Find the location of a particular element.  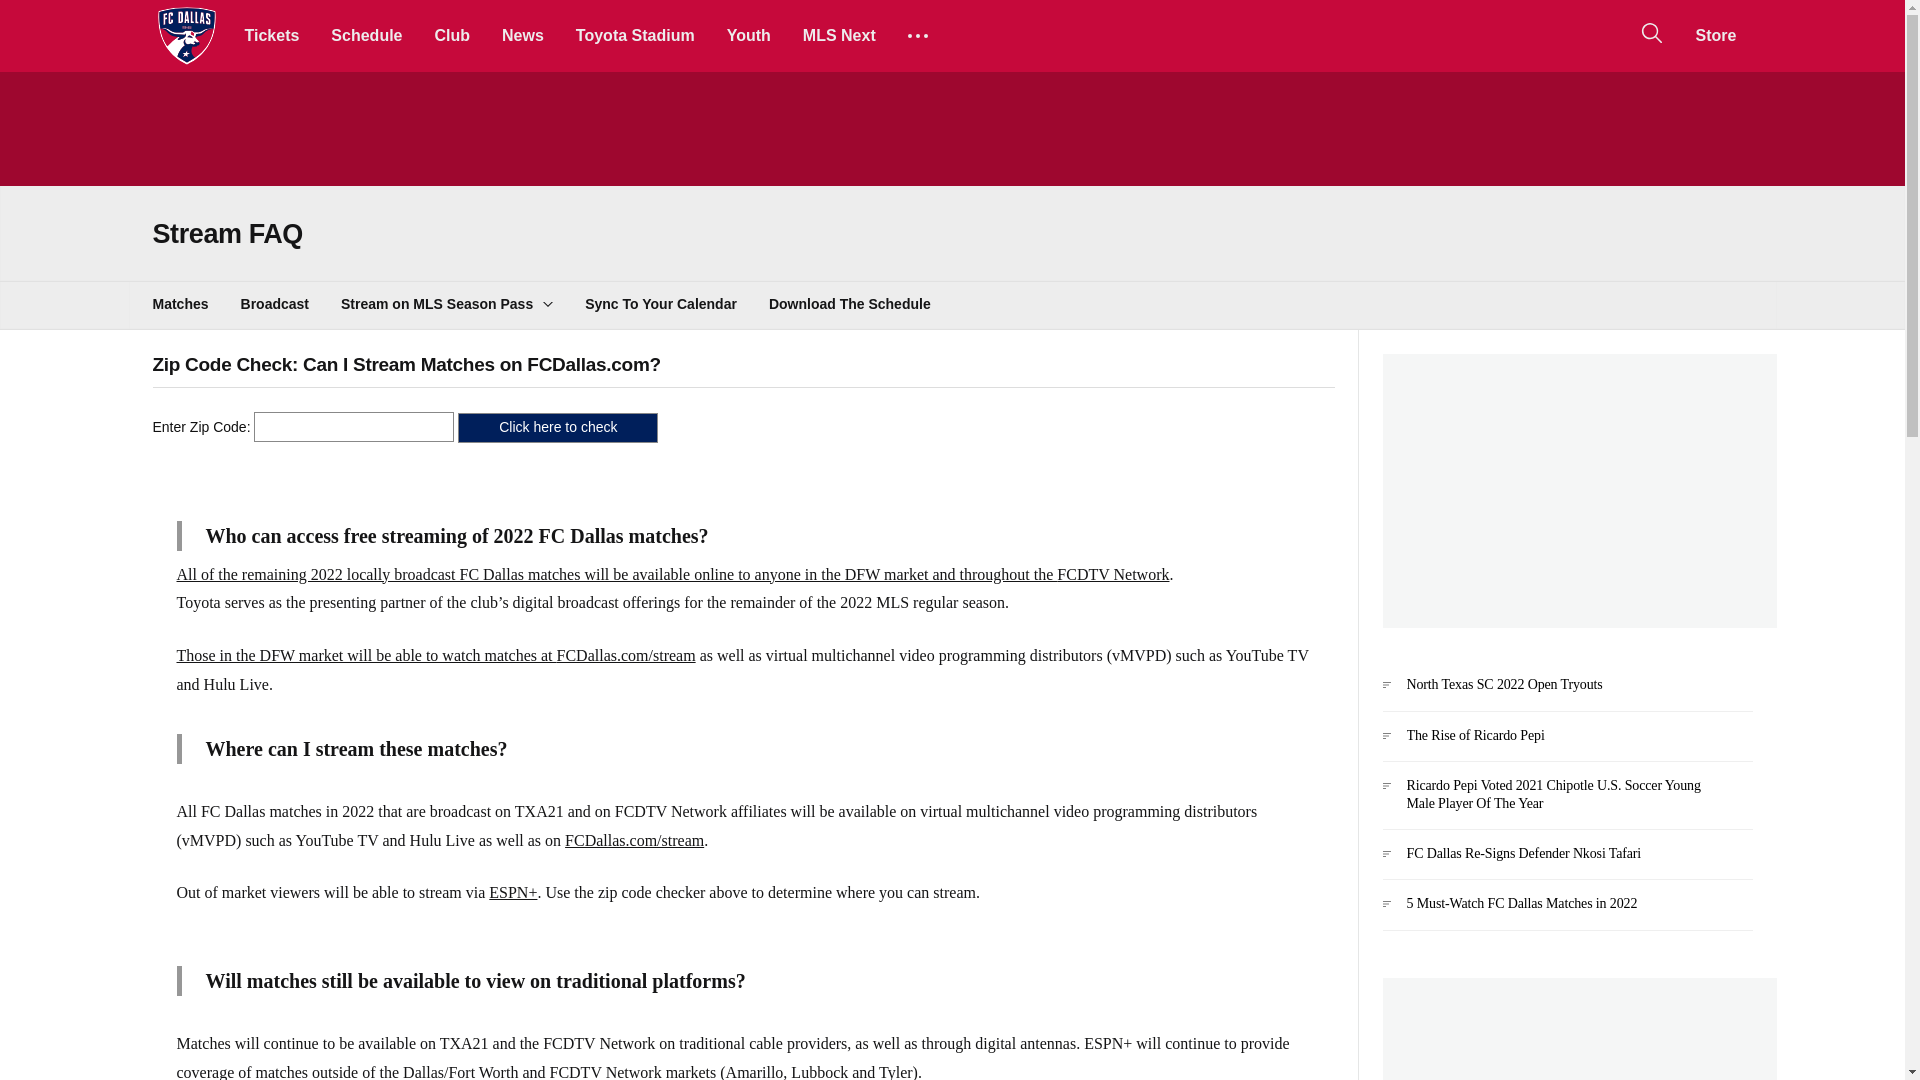

The Rise of Ricardo Pepi is located at coordinates (1566, 744).